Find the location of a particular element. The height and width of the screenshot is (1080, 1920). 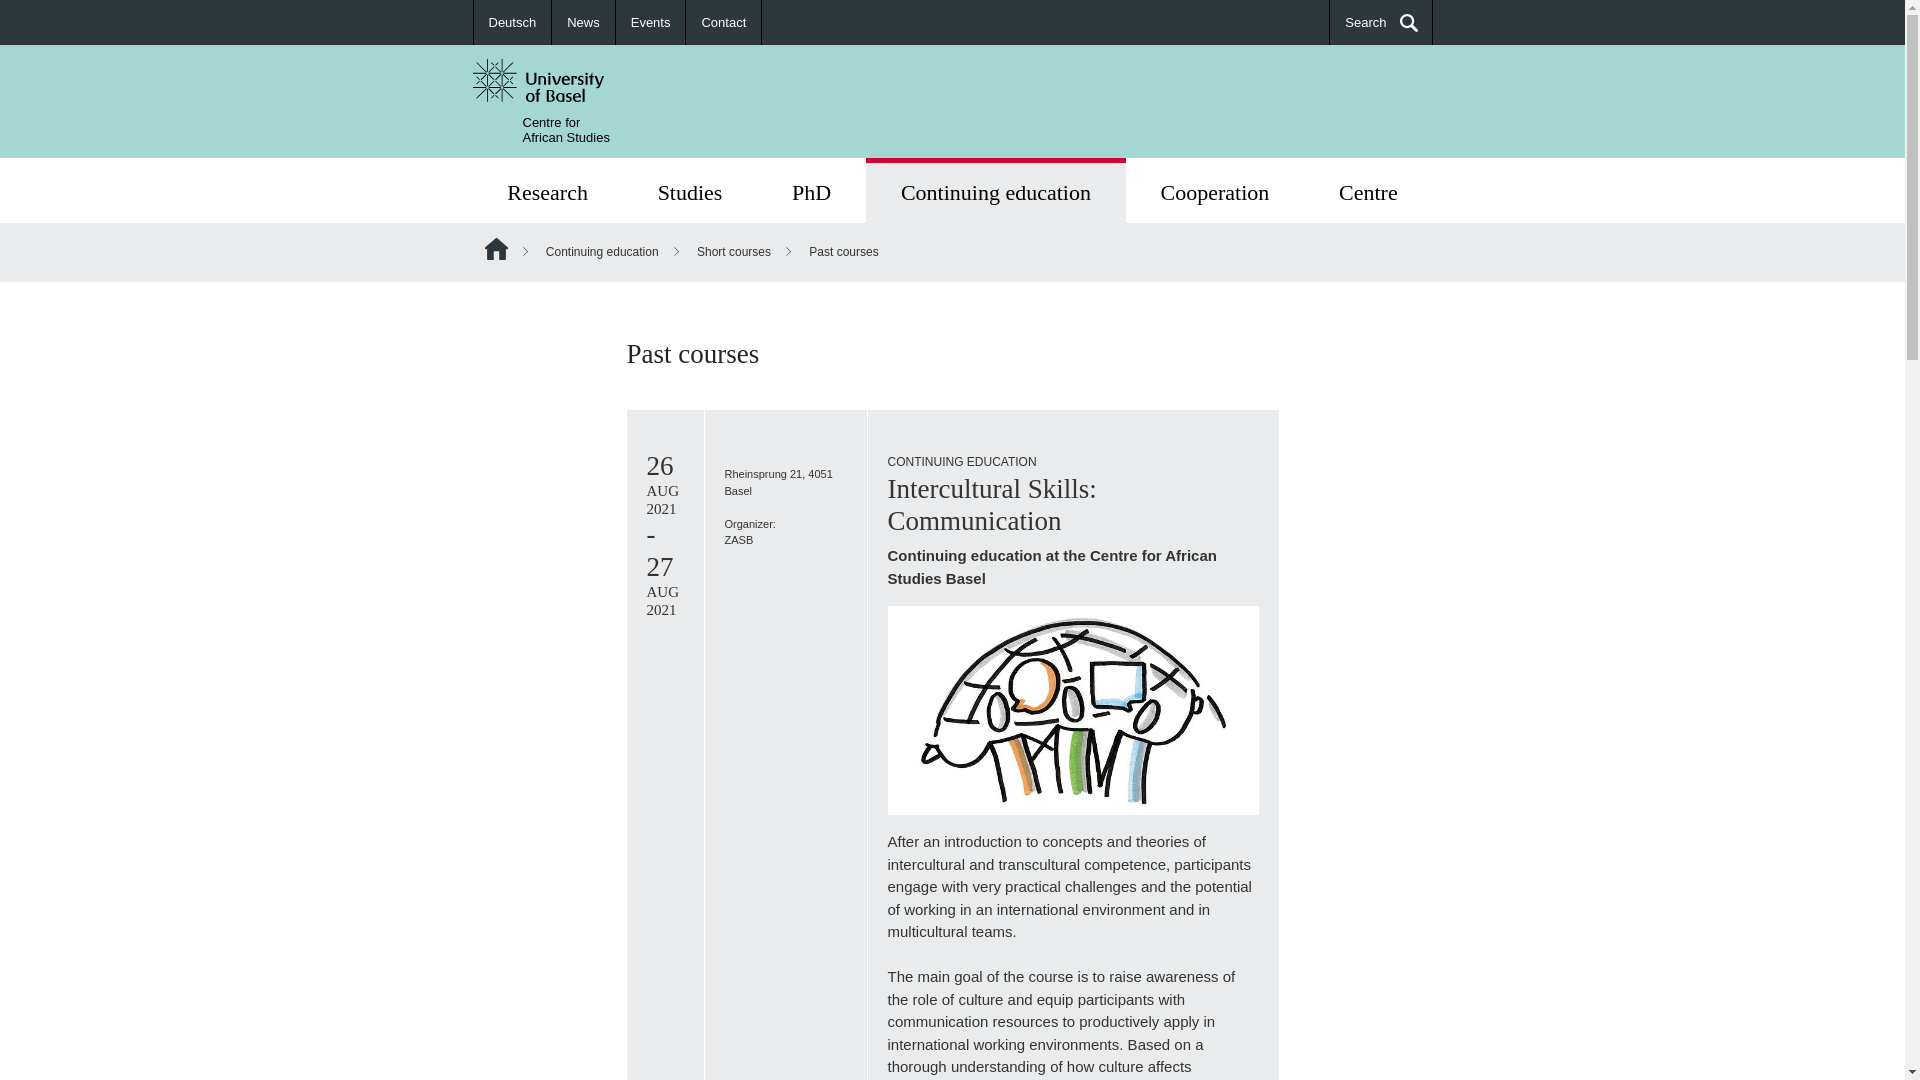

Cooperation is located at coordinates (1214, 190).